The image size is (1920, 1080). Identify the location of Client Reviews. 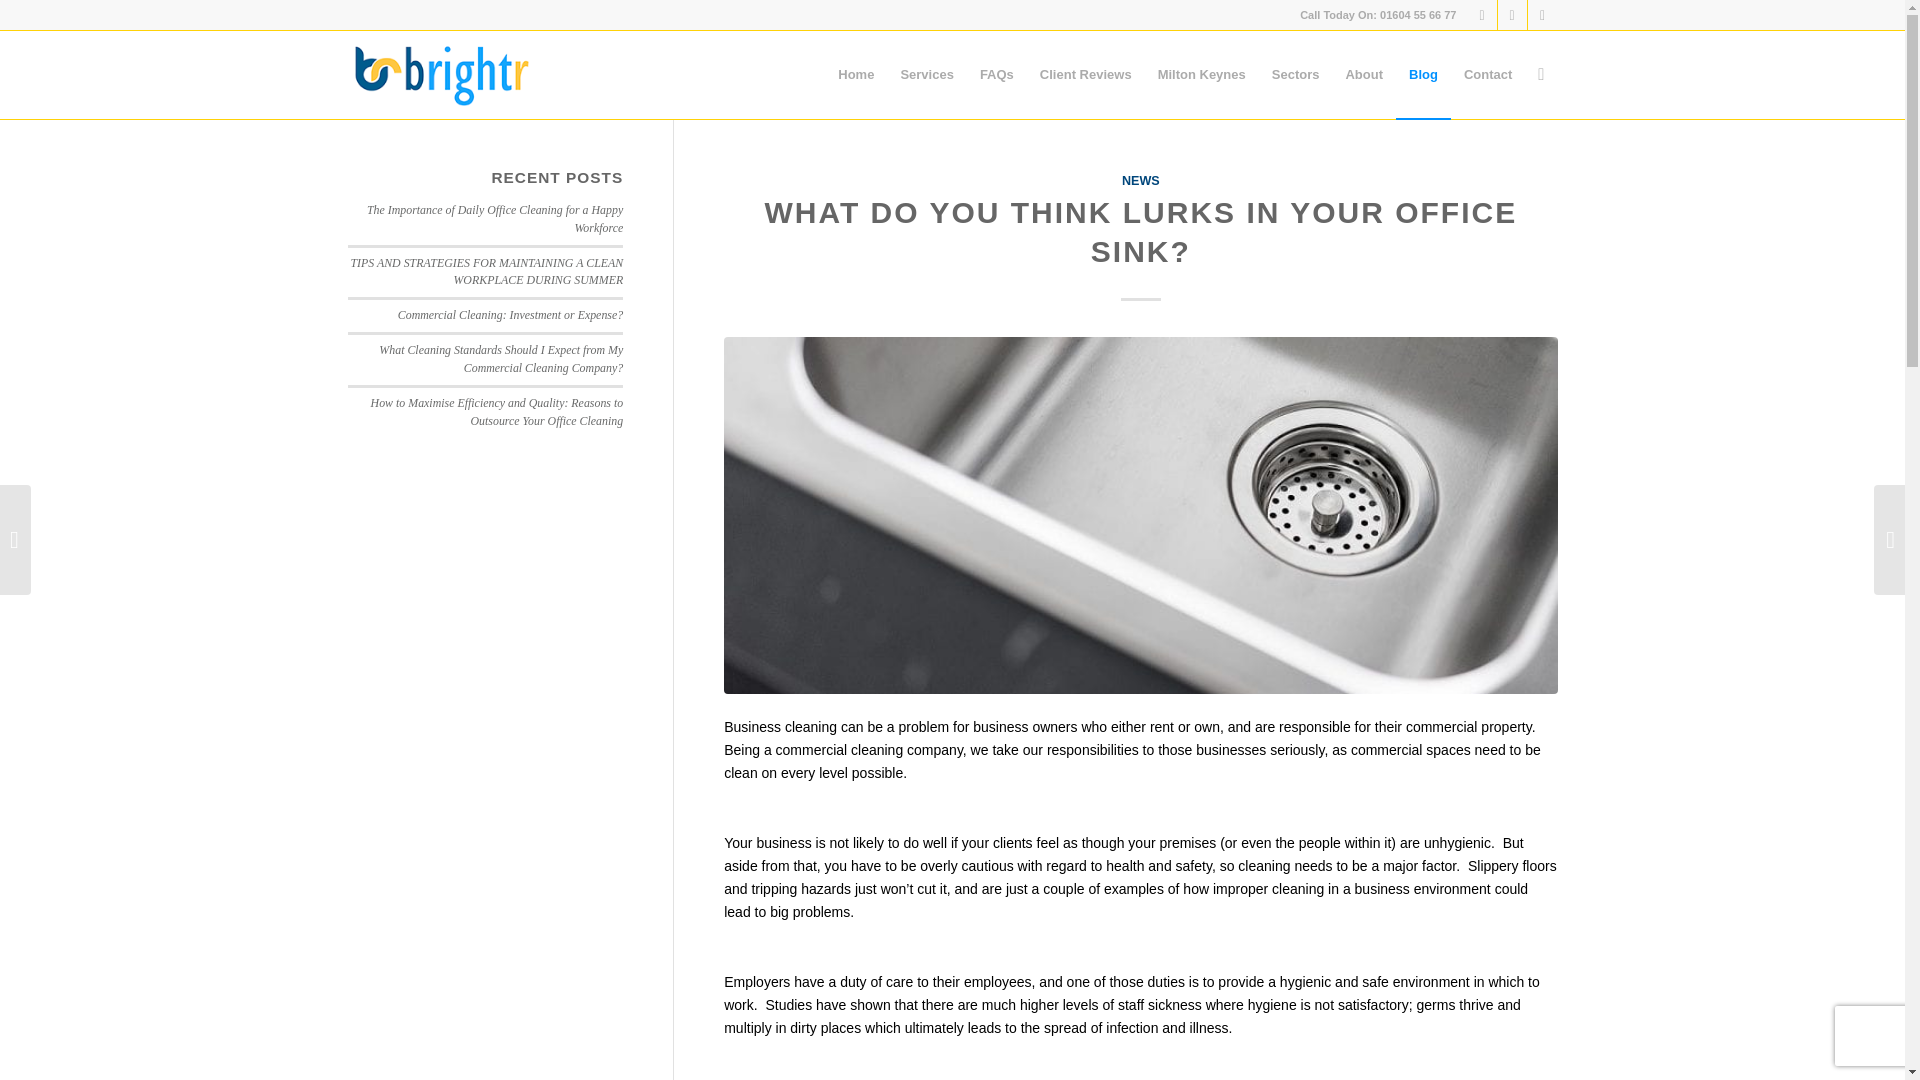
(1086, 74).